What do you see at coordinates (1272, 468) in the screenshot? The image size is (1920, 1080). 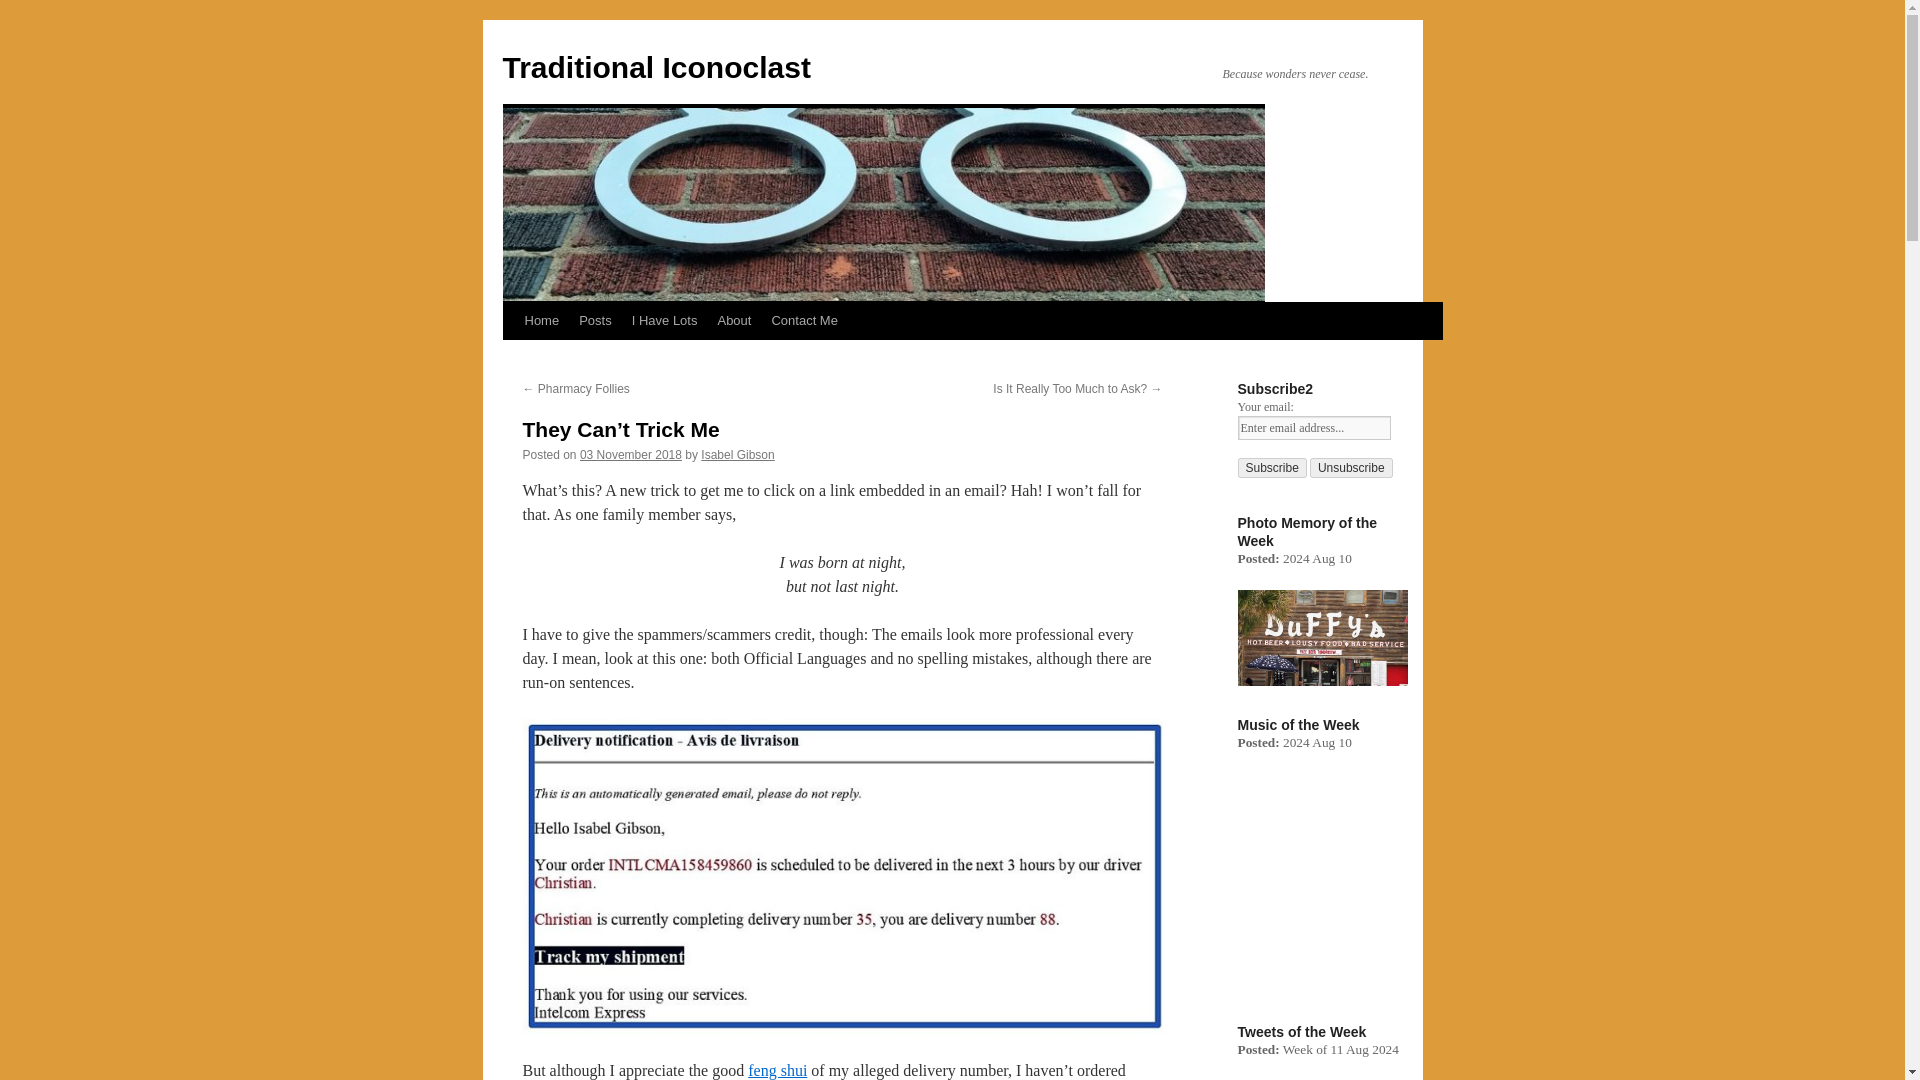 I see `Subscribe` at bounding box center [1272, 468].